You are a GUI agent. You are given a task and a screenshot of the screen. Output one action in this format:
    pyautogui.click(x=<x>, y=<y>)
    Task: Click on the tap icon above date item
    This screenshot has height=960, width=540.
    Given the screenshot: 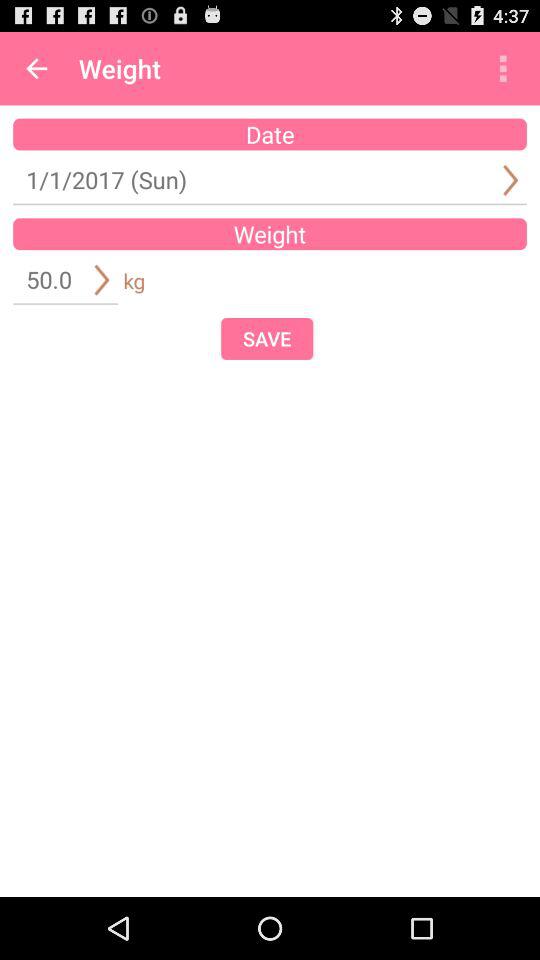 What is the action you would take?
    pyautogui.click(x=36, y=68)
    